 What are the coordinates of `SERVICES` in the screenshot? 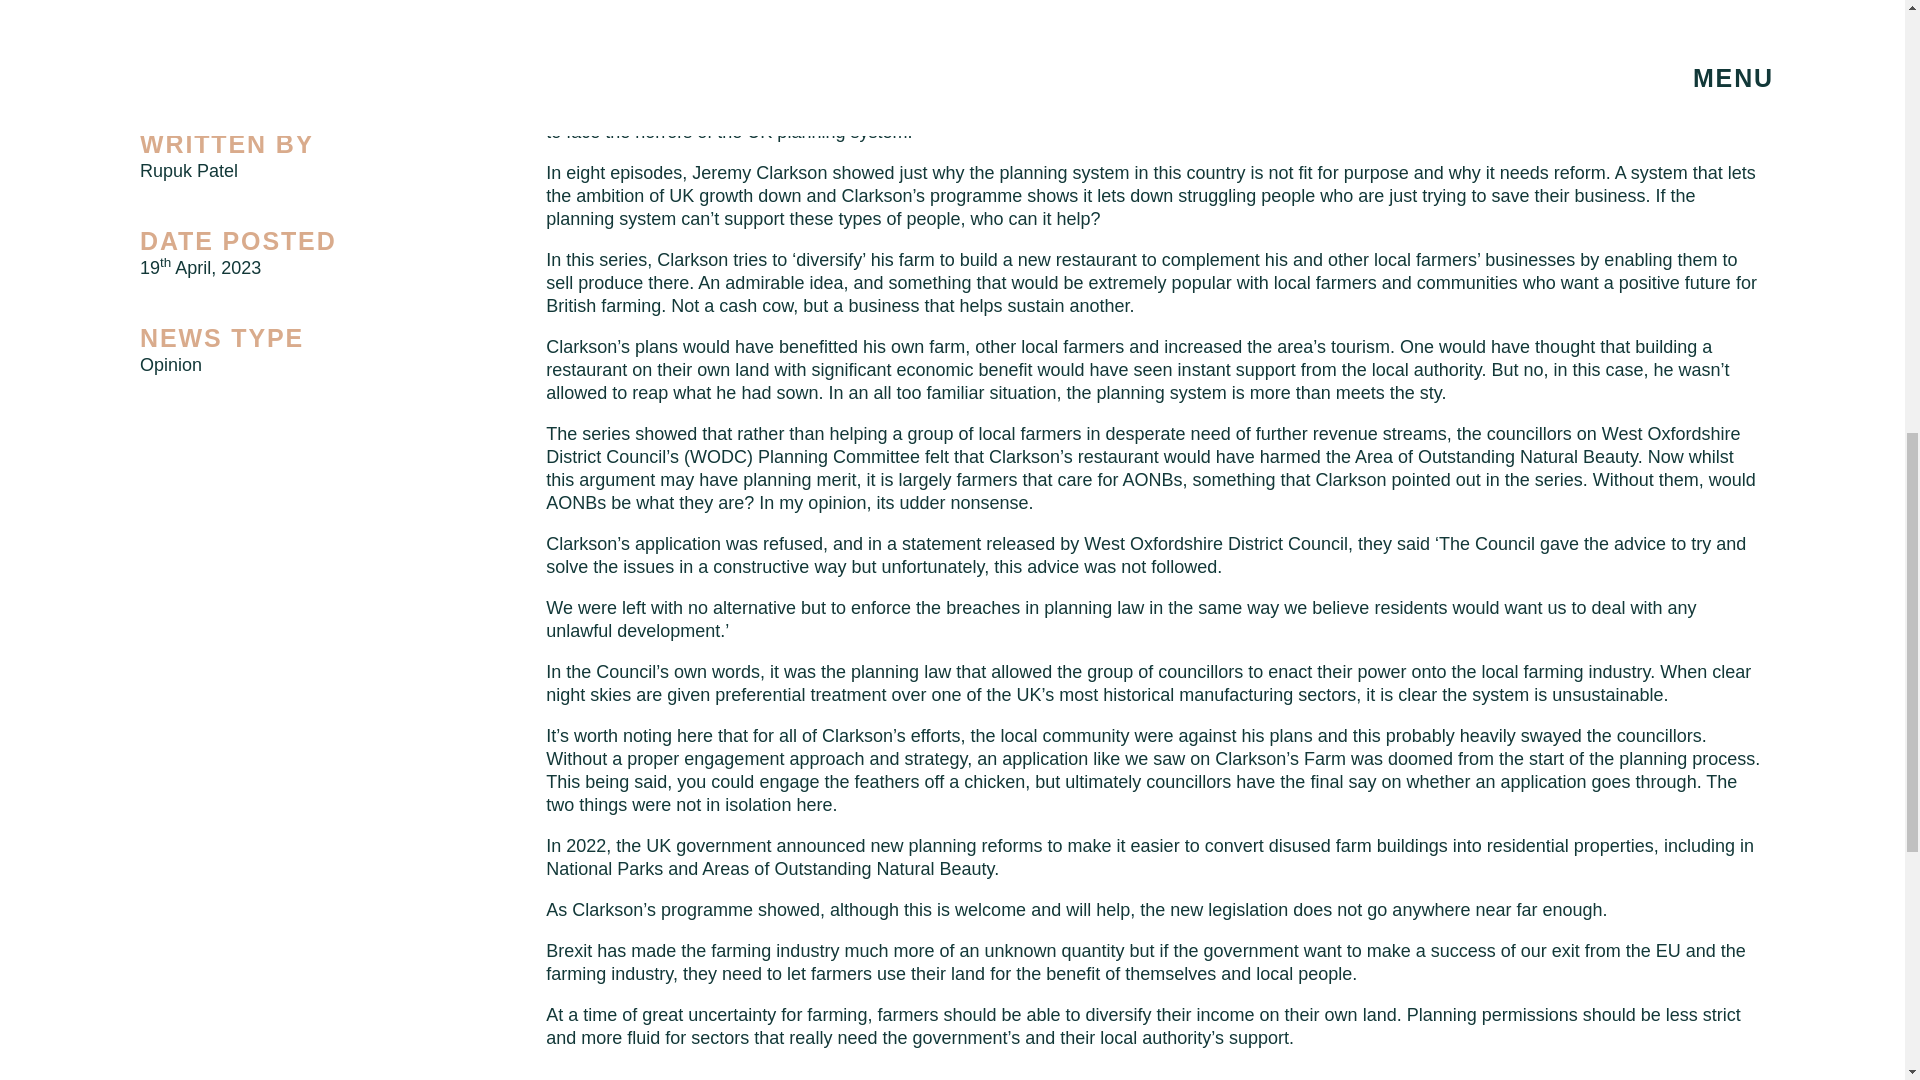 It's located at (960, 362).